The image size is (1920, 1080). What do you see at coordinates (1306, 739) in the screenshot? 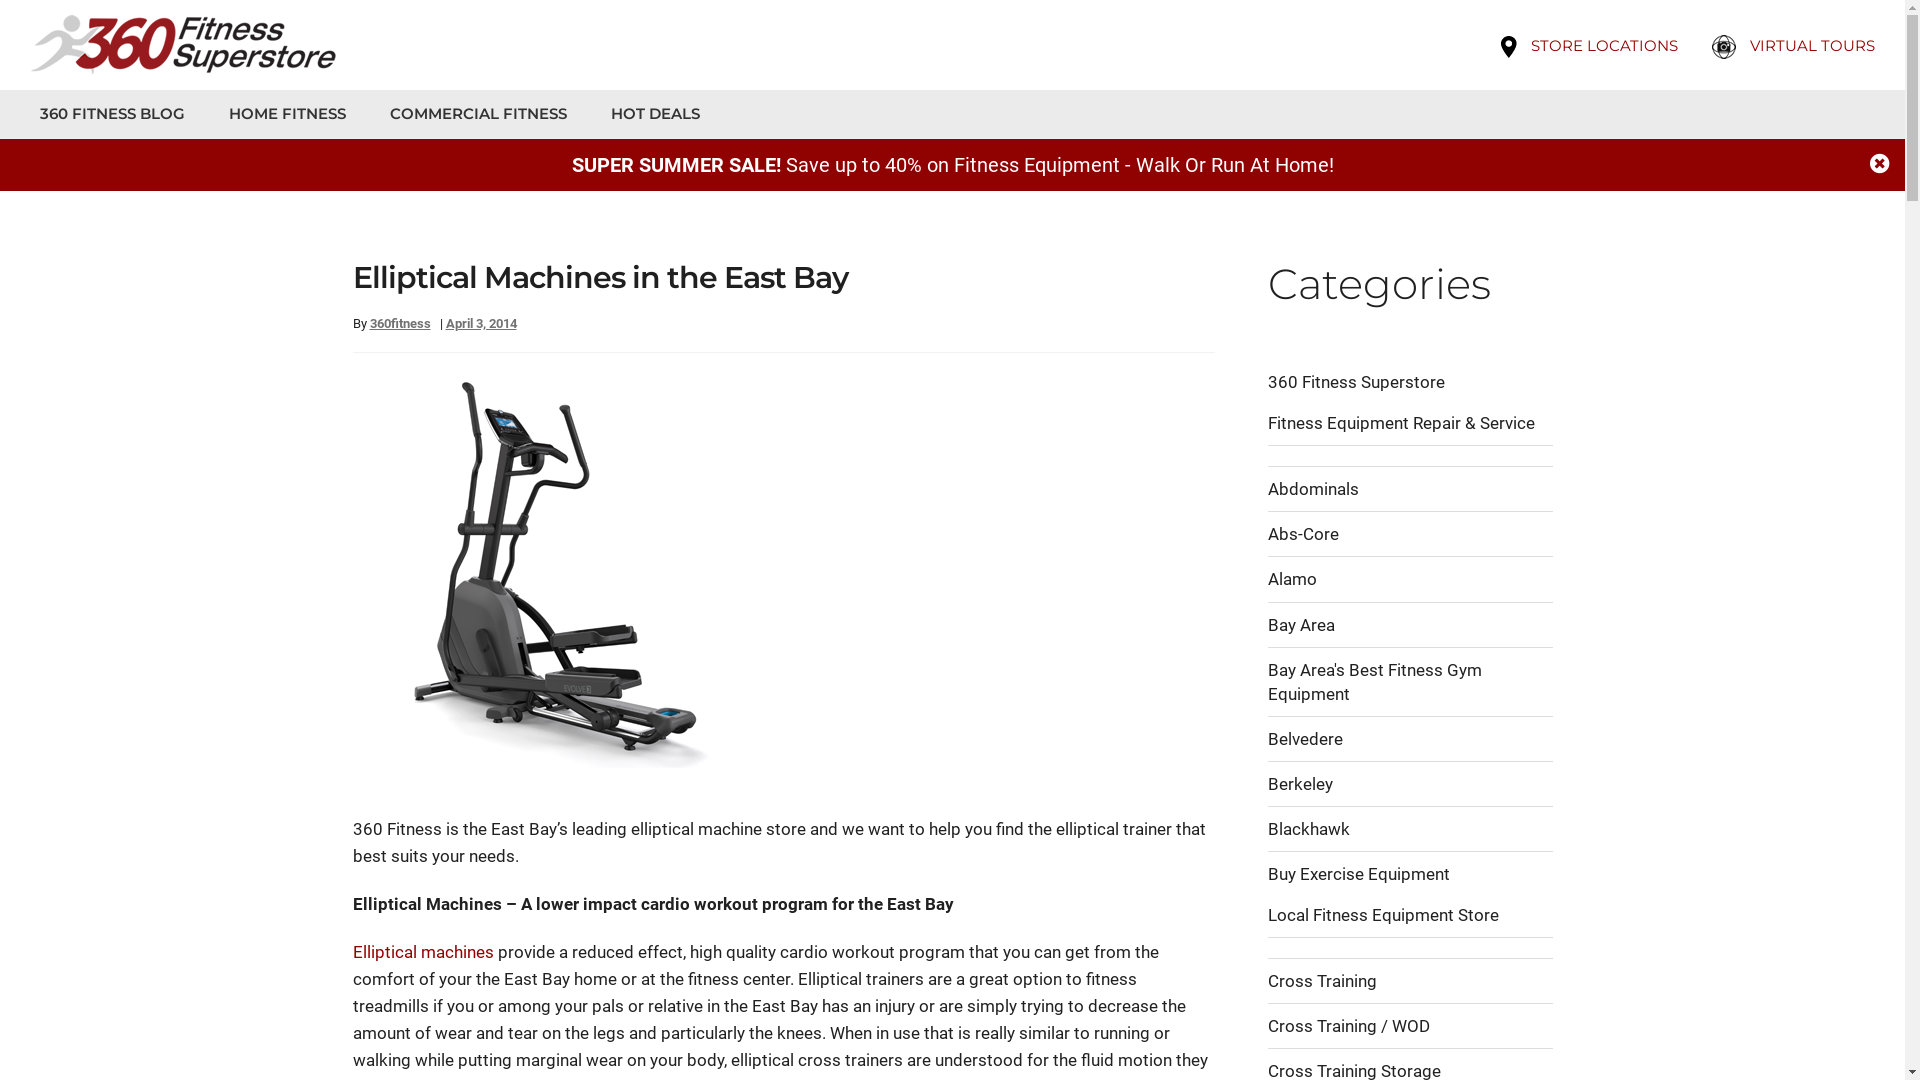
I see `Belvedere` at bounding box center [1306, 739].